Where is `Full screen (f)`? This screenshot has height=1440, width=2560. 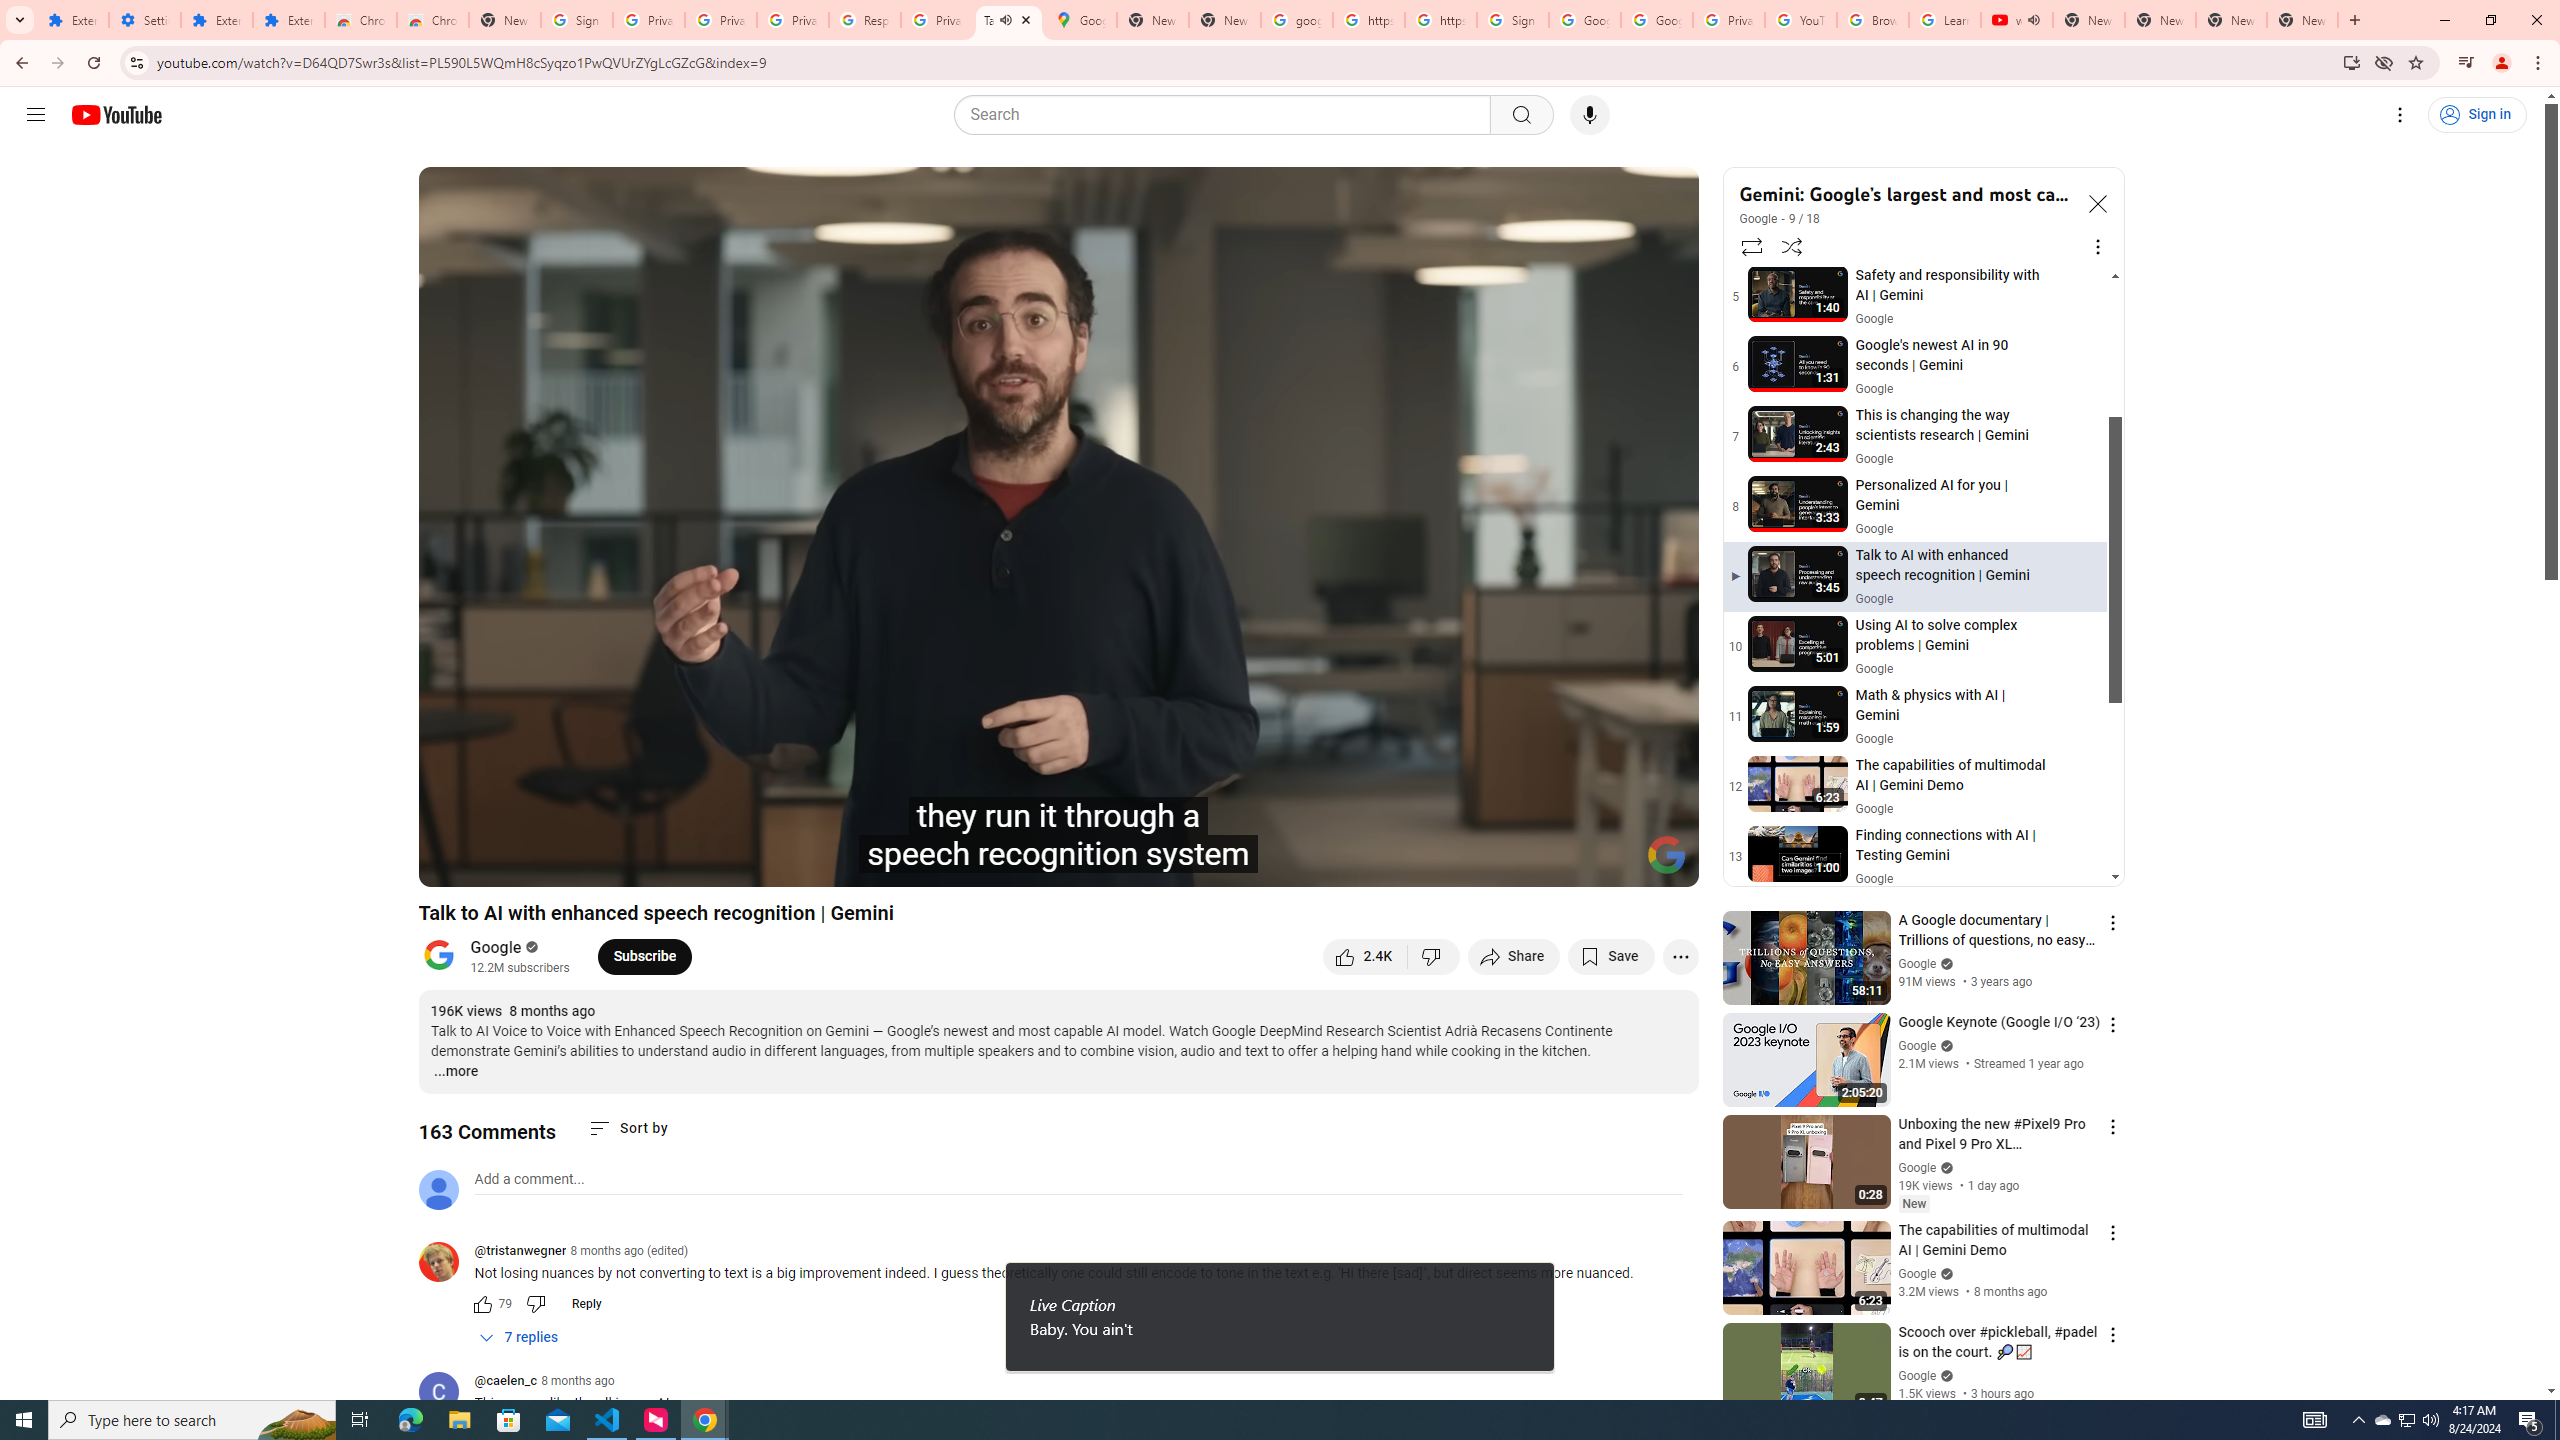
Full screen (f) is located at coordinates (1662, 863).